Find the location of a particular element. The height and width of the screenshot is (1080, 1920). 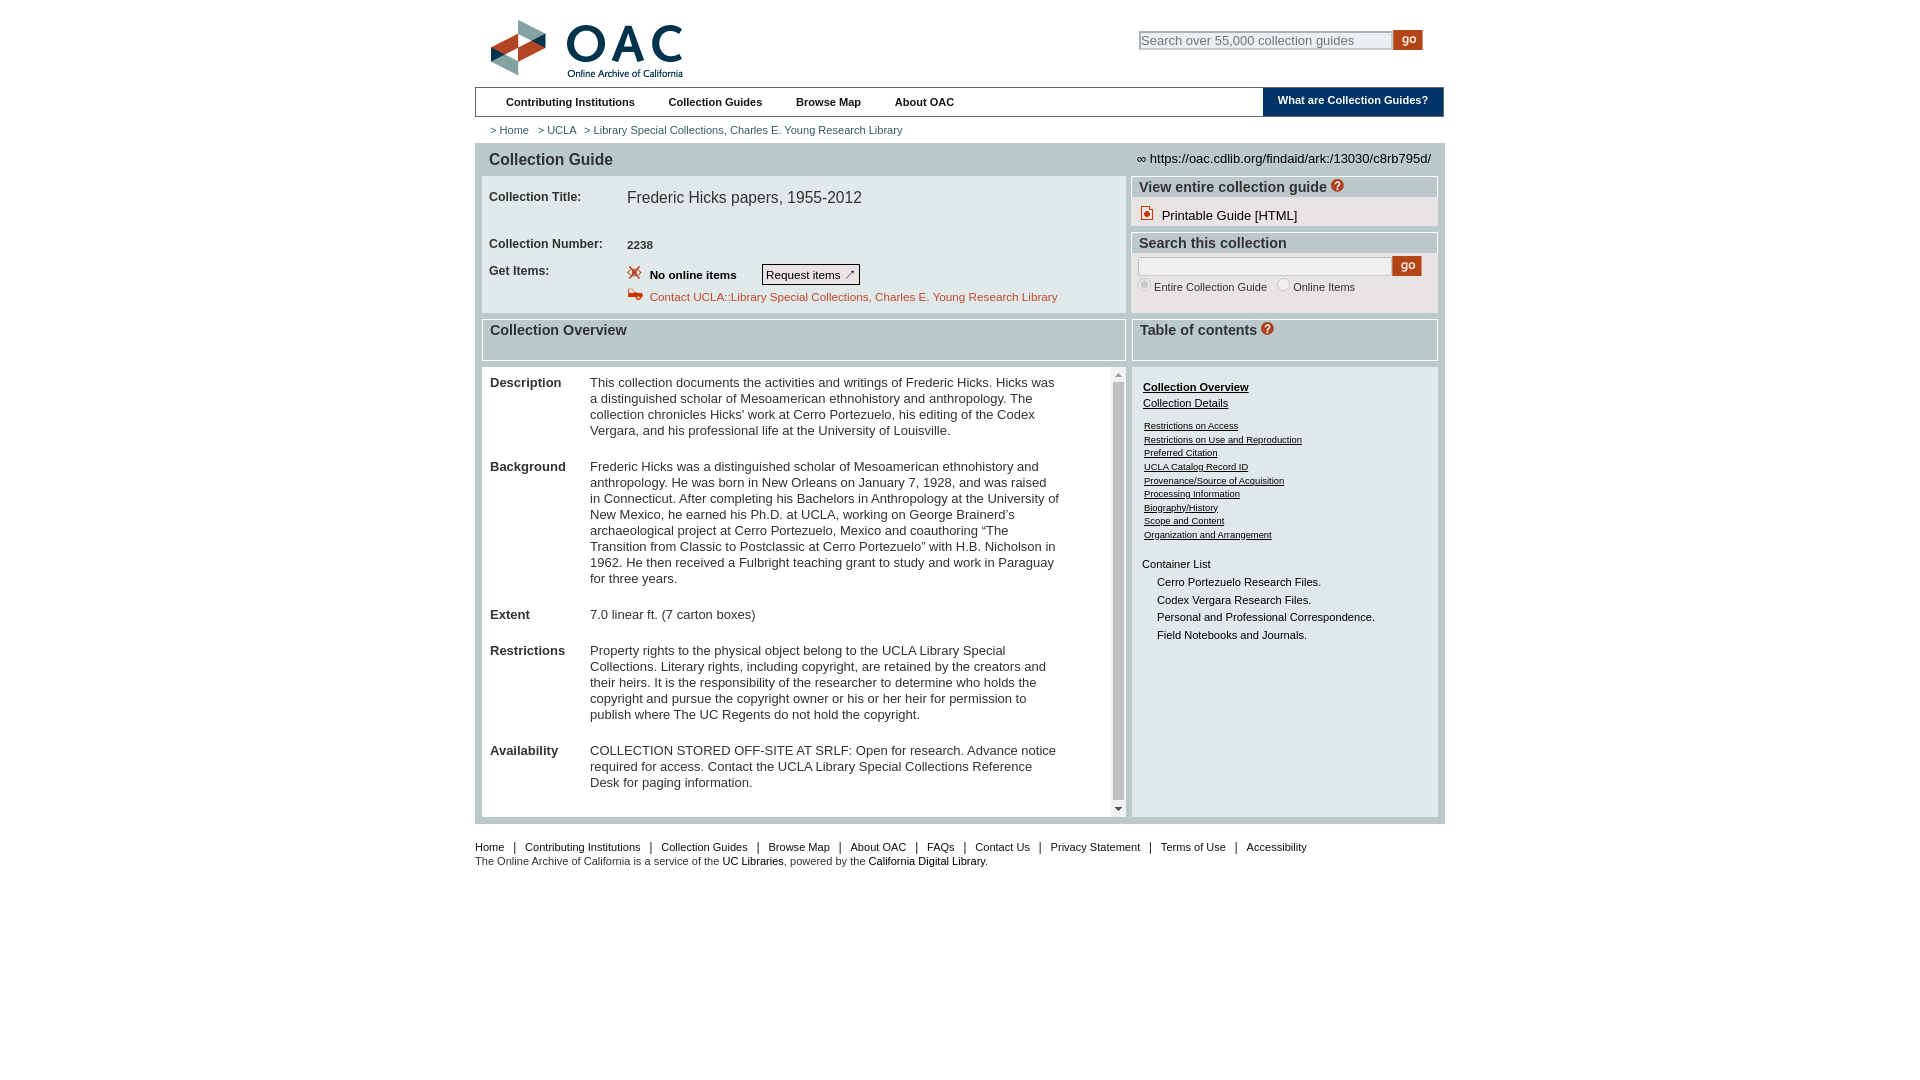

Preferred Citation is located at coordinates (1180, 452).